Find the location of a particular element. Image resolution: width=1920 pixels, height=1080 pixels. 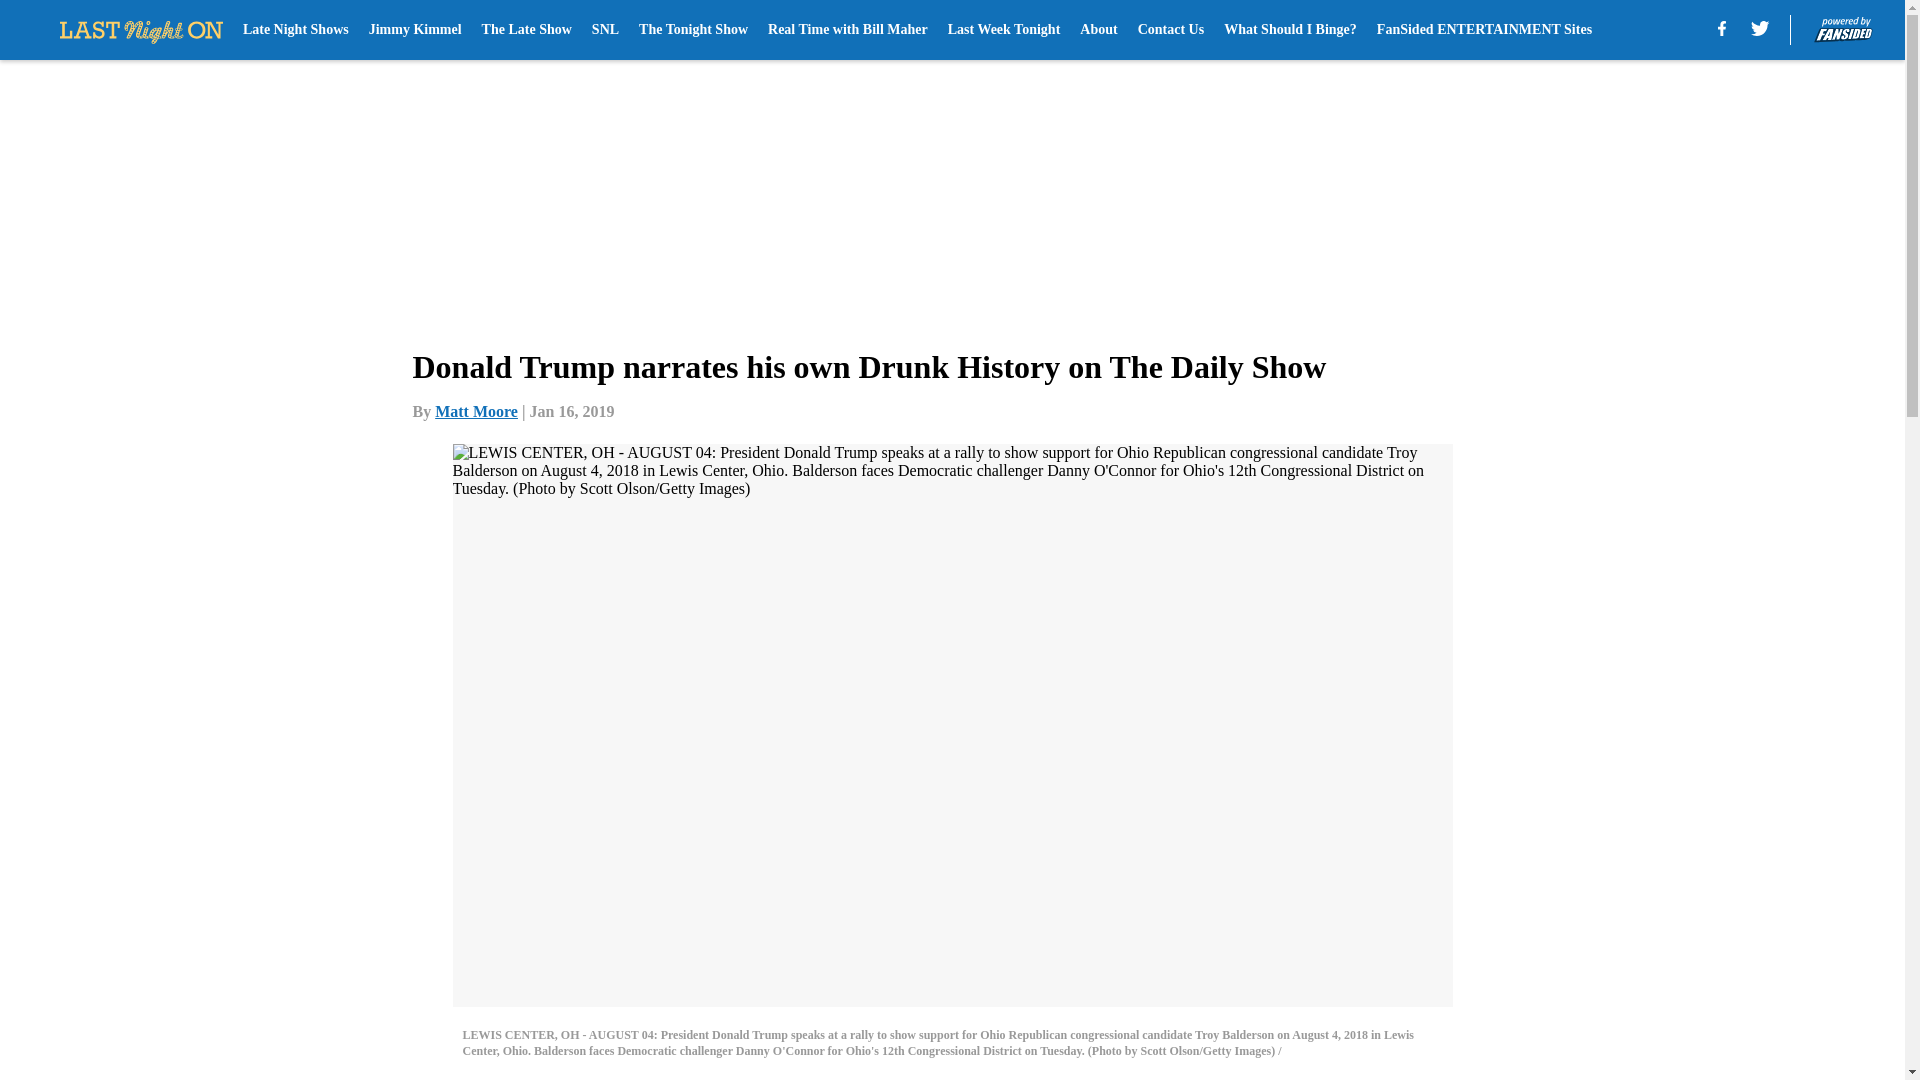

Matt Moore is located at coordinates (476, 411).